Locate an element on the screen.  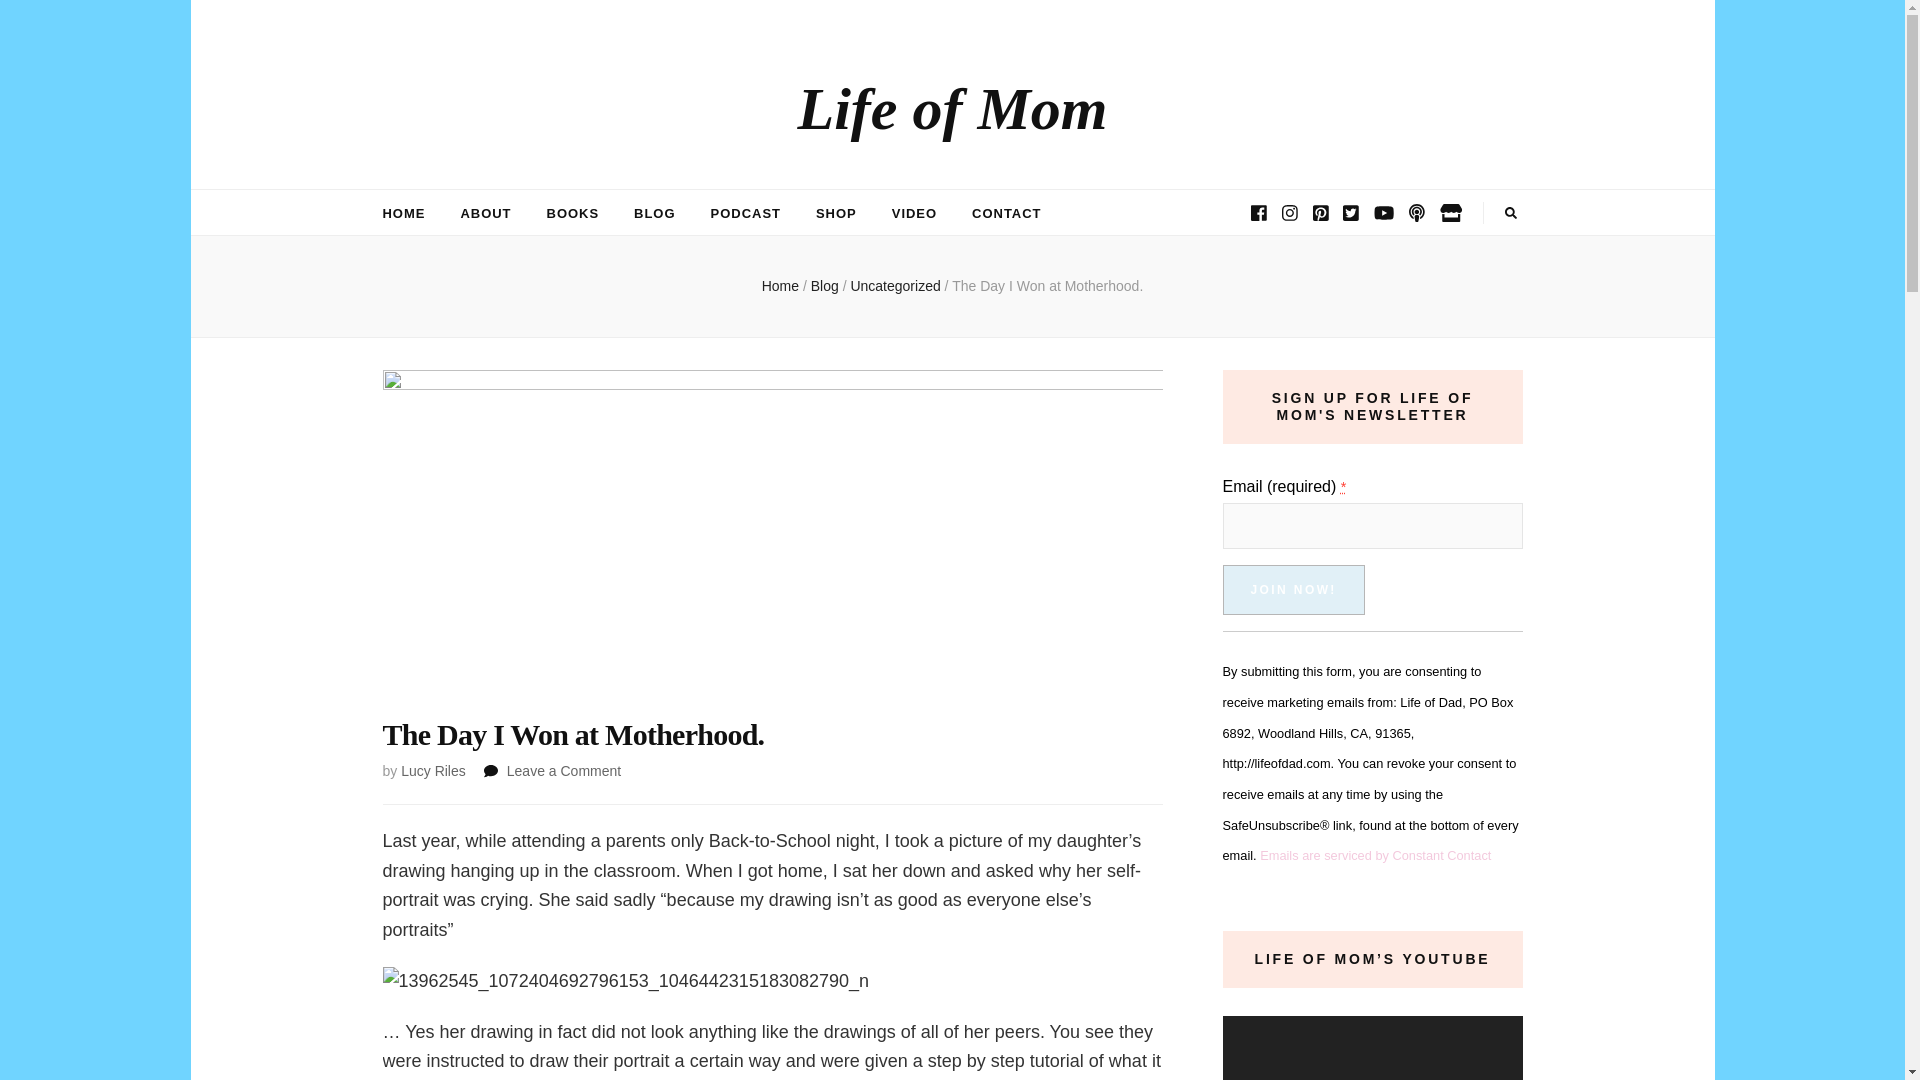
Emails are serviced by Constant Contact is located at coordinates (1375, 854).